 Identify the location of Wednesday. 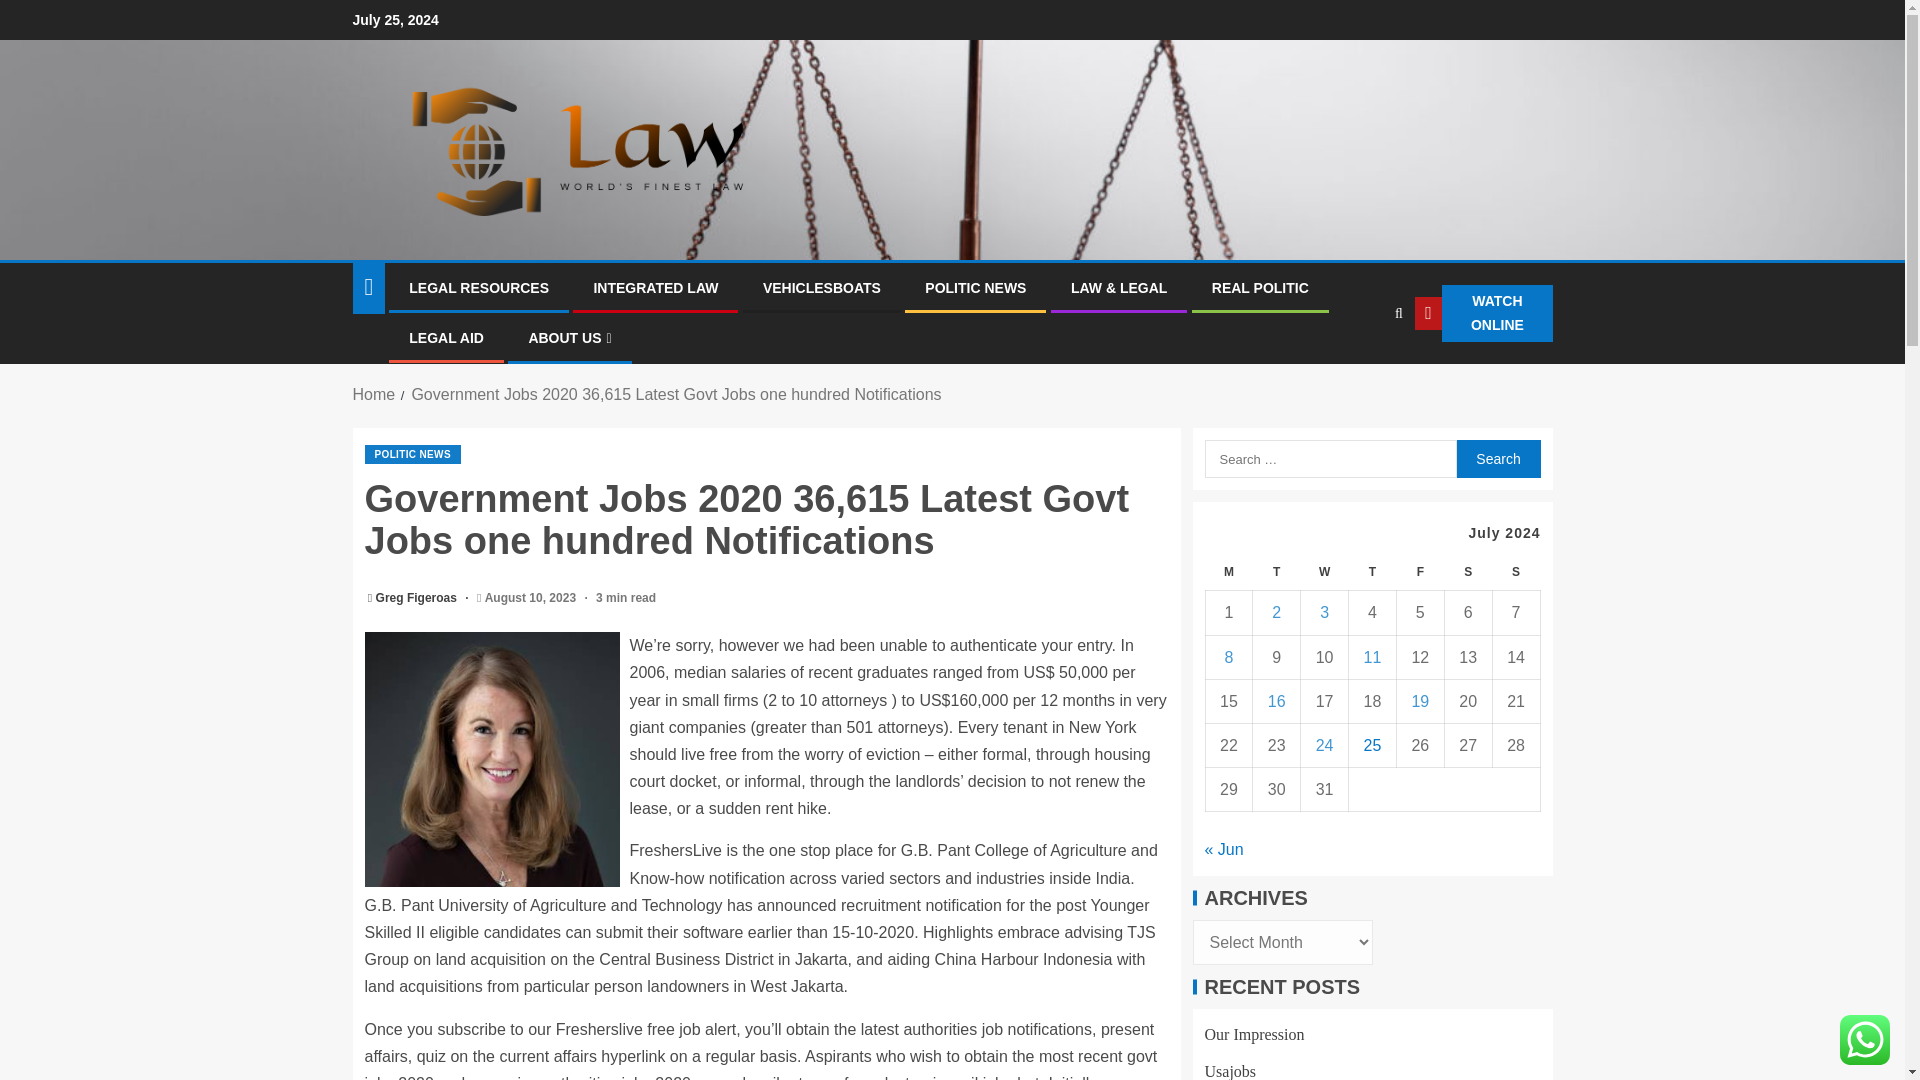
(1325, 572).